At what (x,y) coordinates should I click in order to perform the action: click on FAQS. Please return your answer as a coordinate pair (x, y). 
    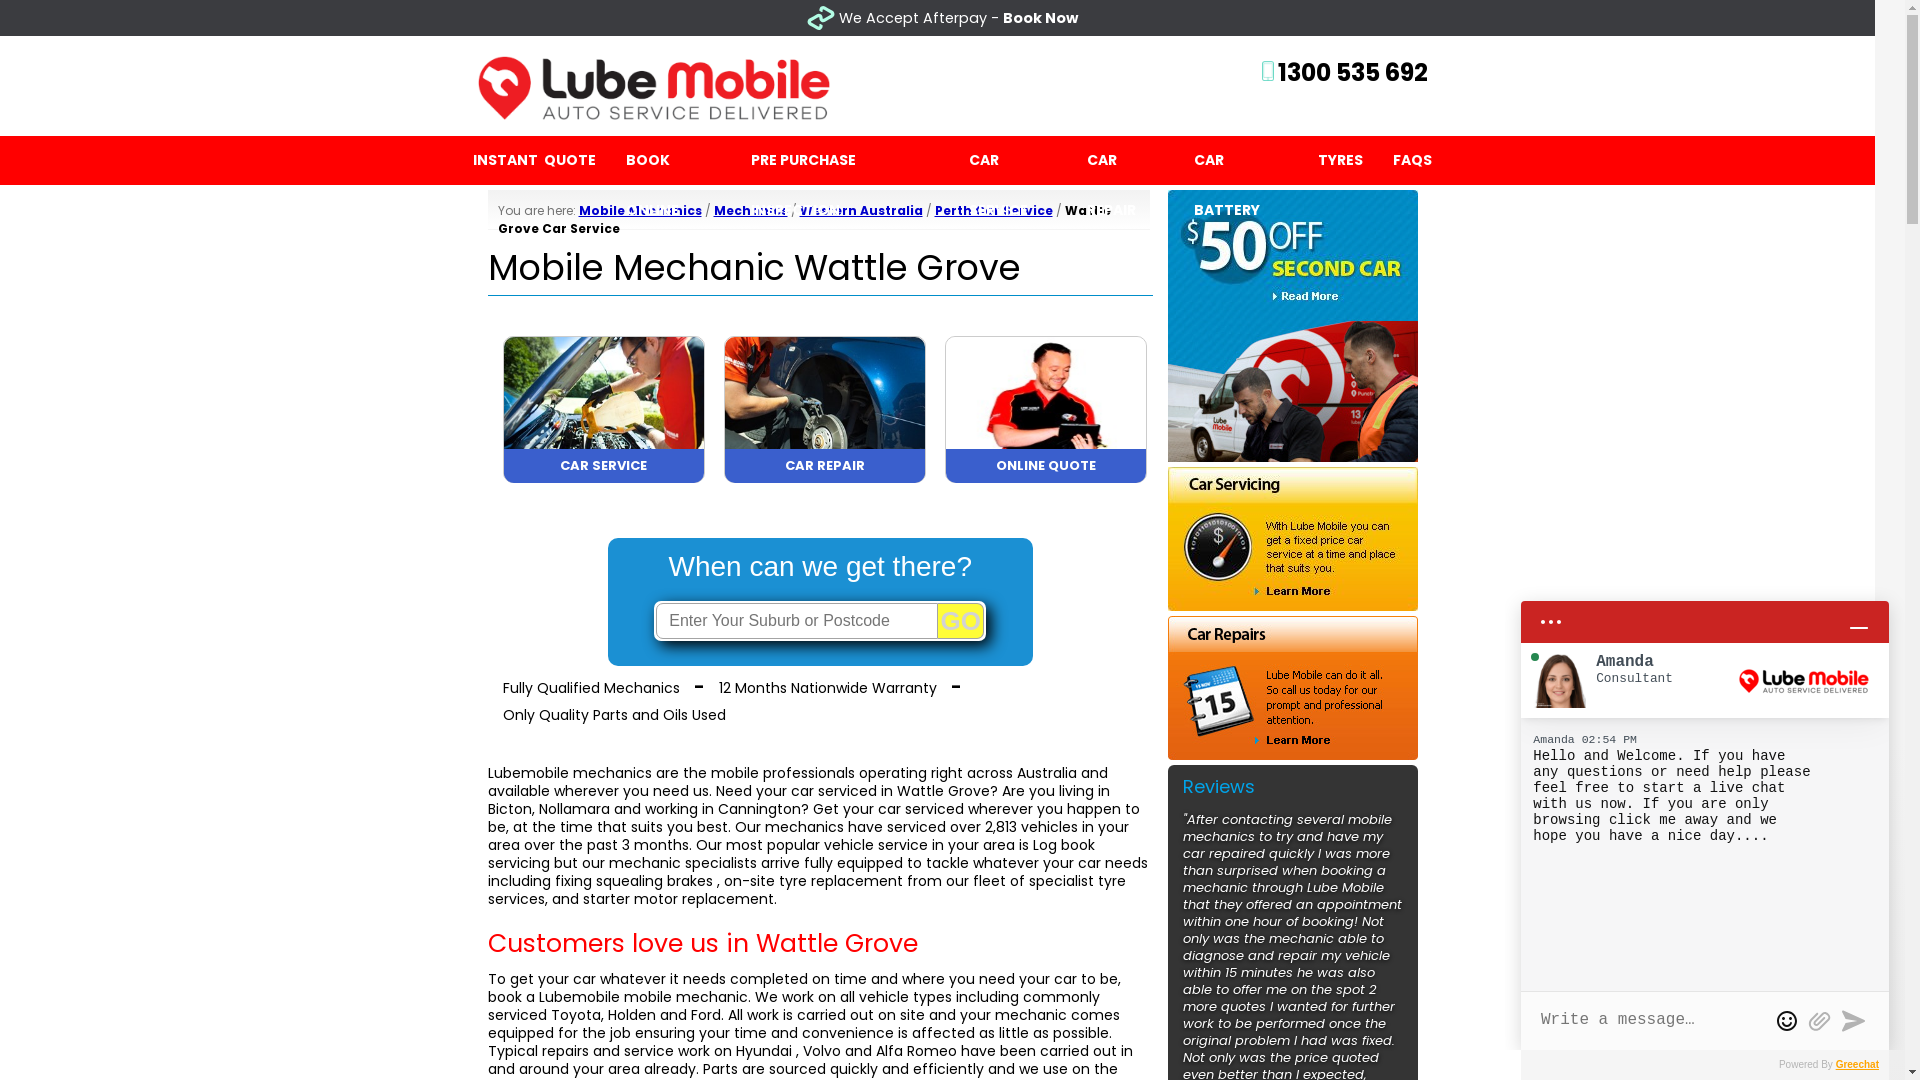
    Looking at the image, I should click on (1412, 160).